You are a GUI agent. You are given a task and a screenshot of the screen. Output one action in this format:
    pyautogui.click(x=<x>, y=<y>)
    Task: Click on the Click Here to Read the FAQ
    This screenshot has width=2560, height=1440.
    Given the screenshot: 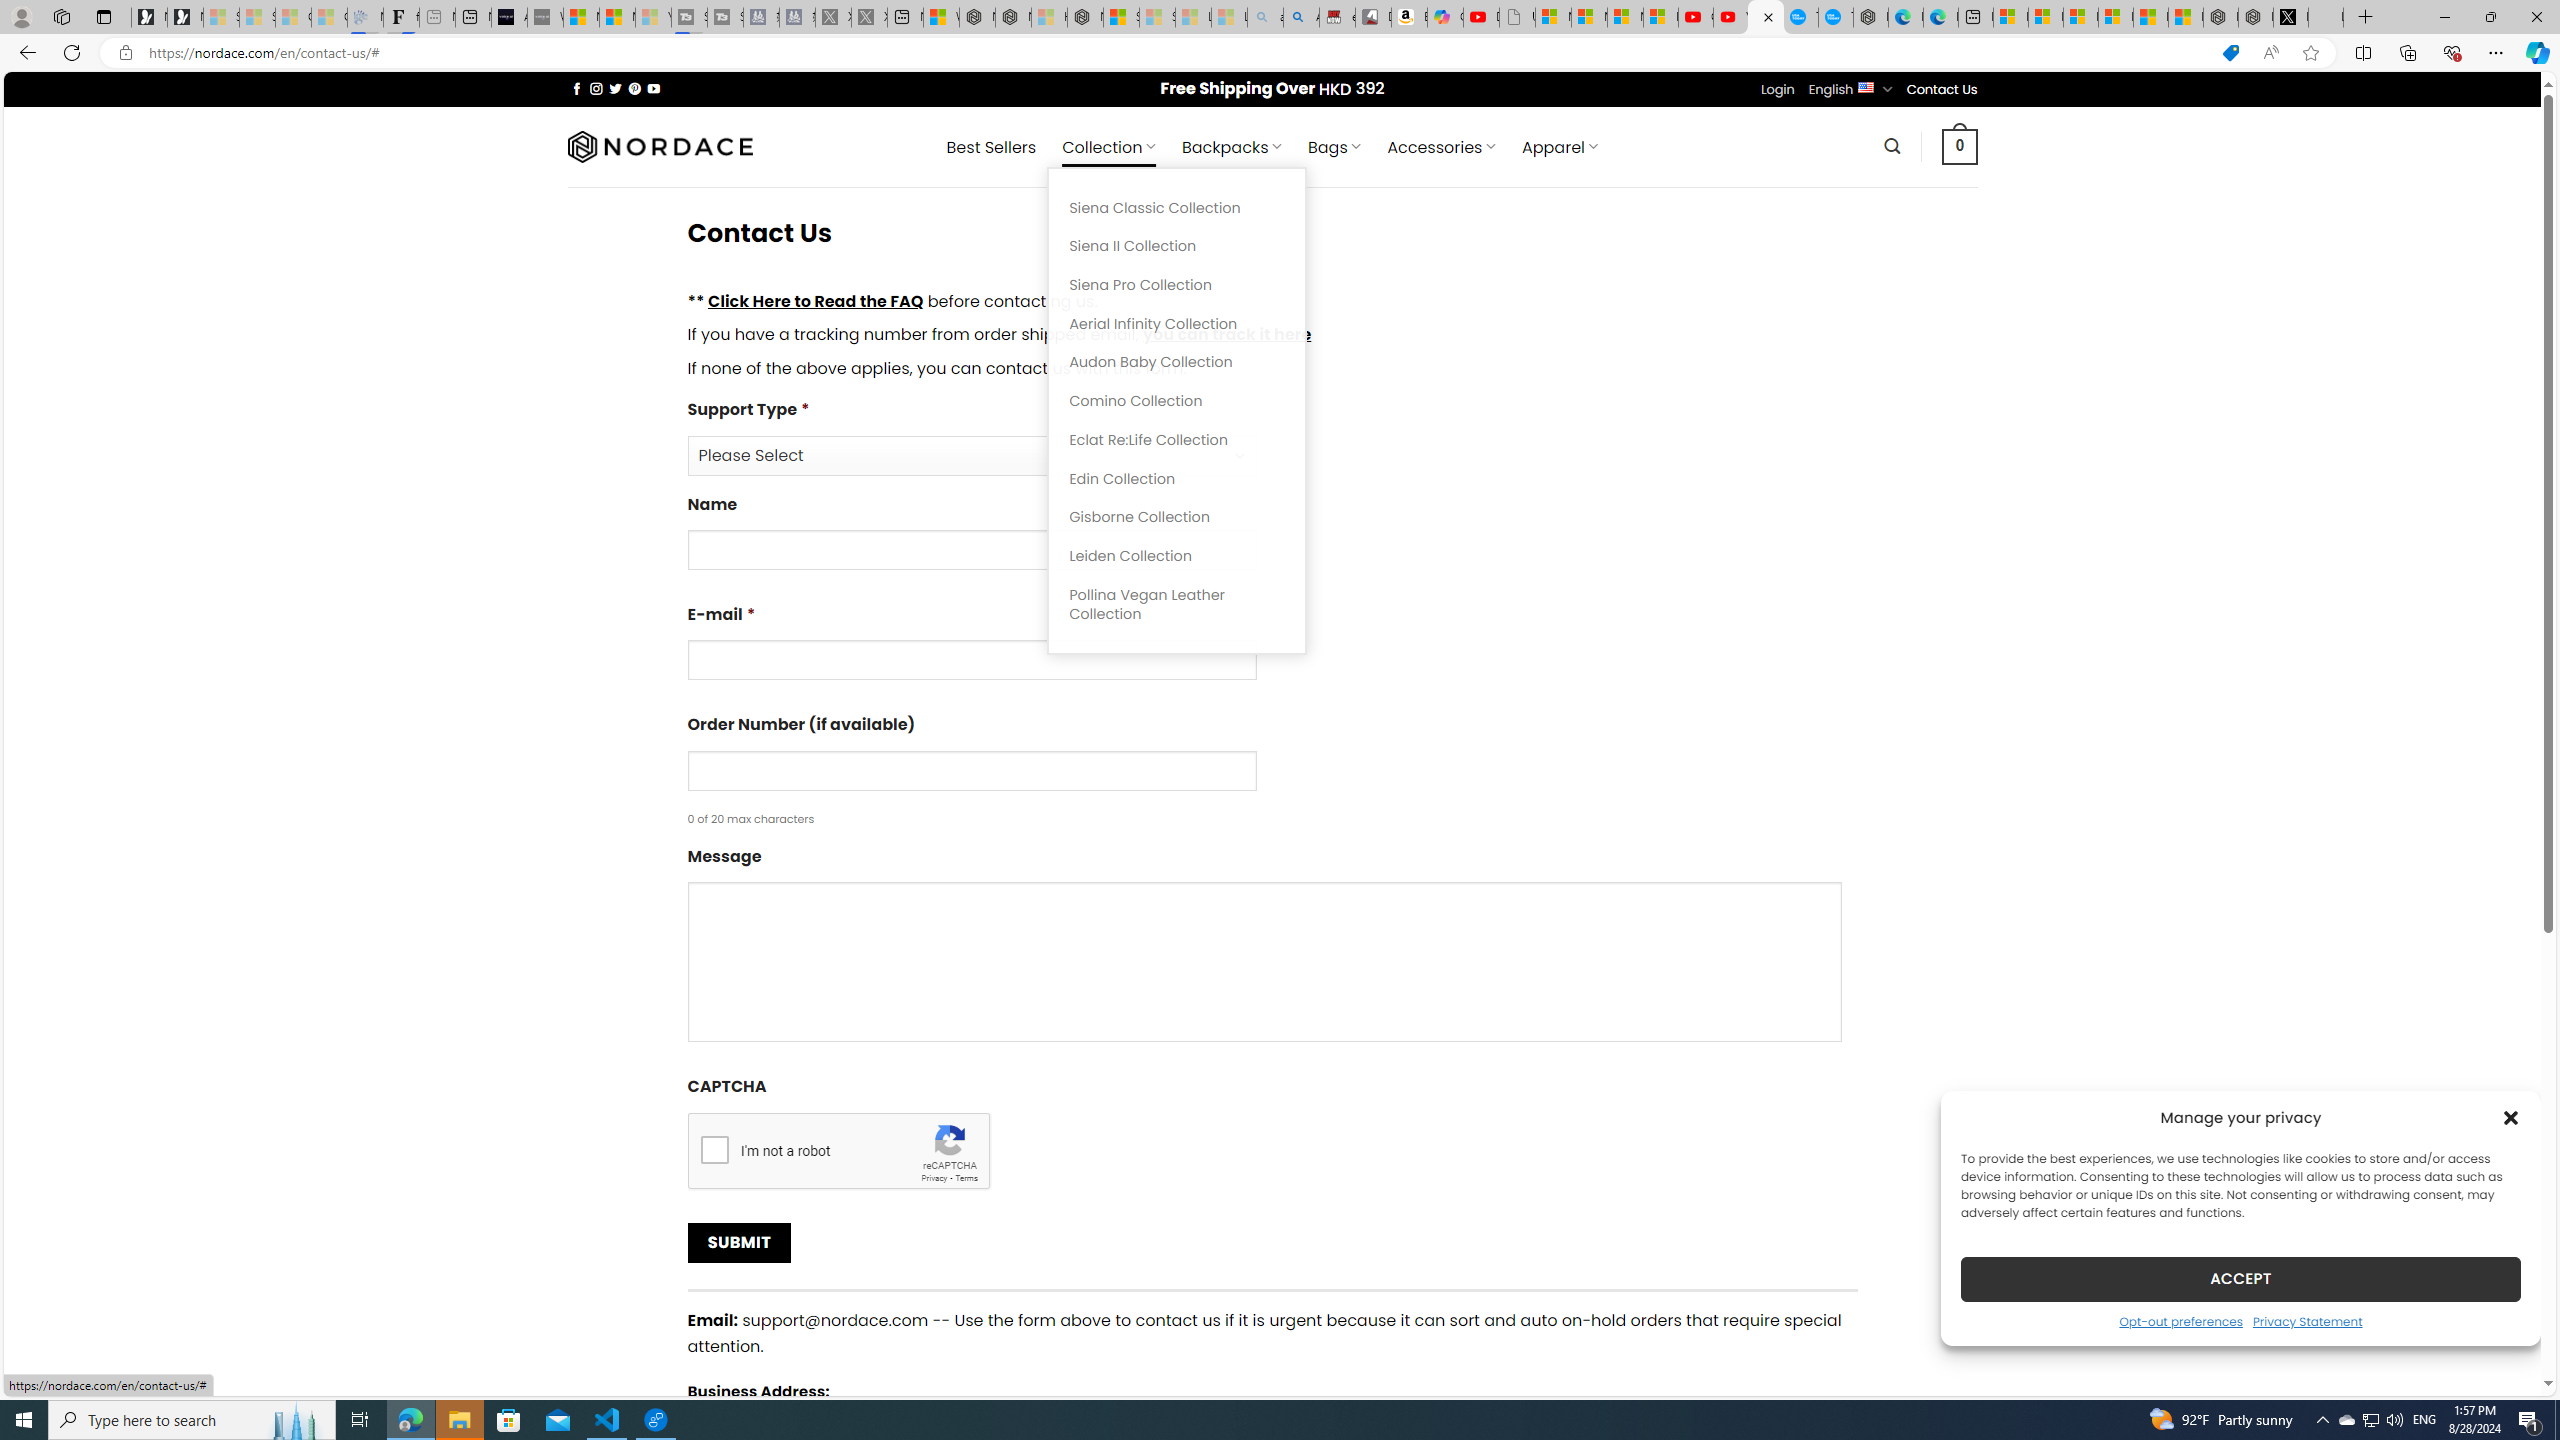 What is the action you would take?
    pyautogui.click(x=815, y=300)
    